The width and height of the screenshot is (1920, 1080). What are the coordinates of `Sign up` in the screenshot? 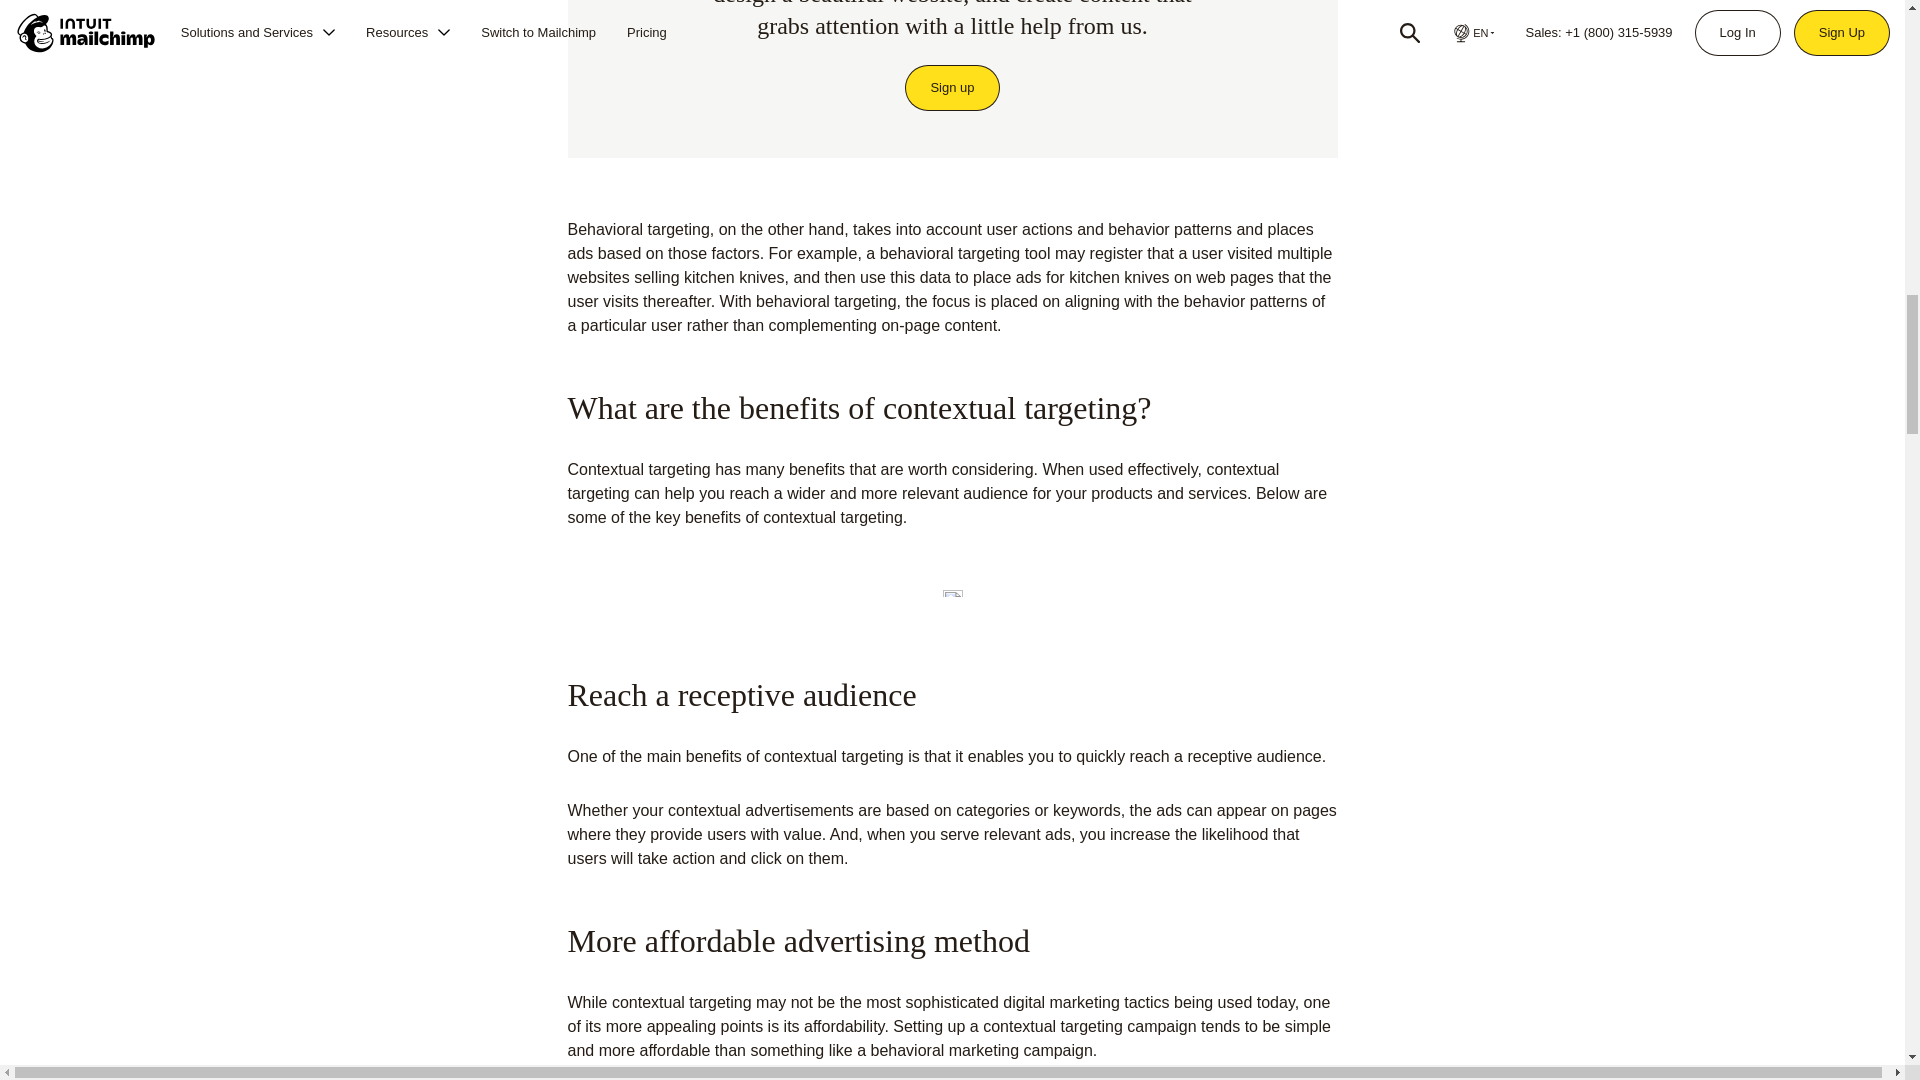 It's located at (952, 88).